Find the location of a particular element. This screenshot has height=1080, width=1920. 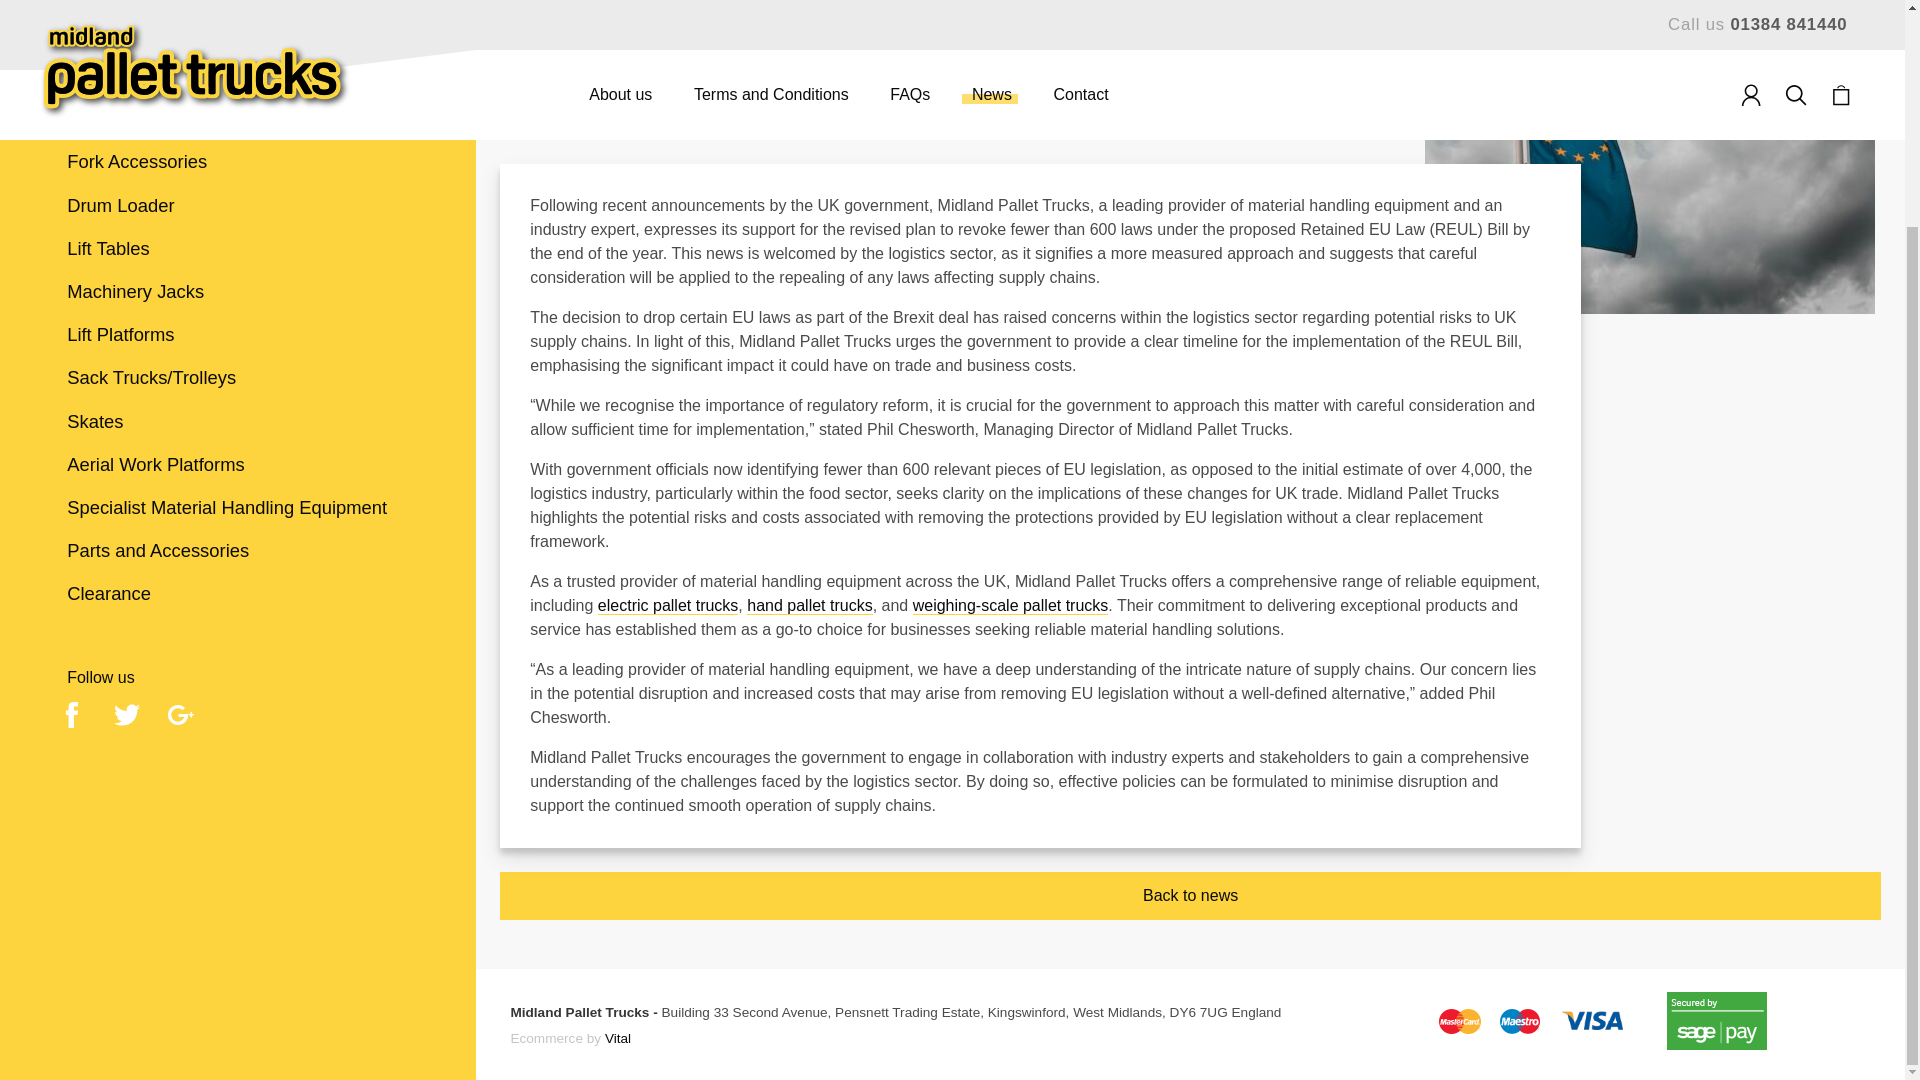

Electric Trucks is located at coordinates (238, 4).